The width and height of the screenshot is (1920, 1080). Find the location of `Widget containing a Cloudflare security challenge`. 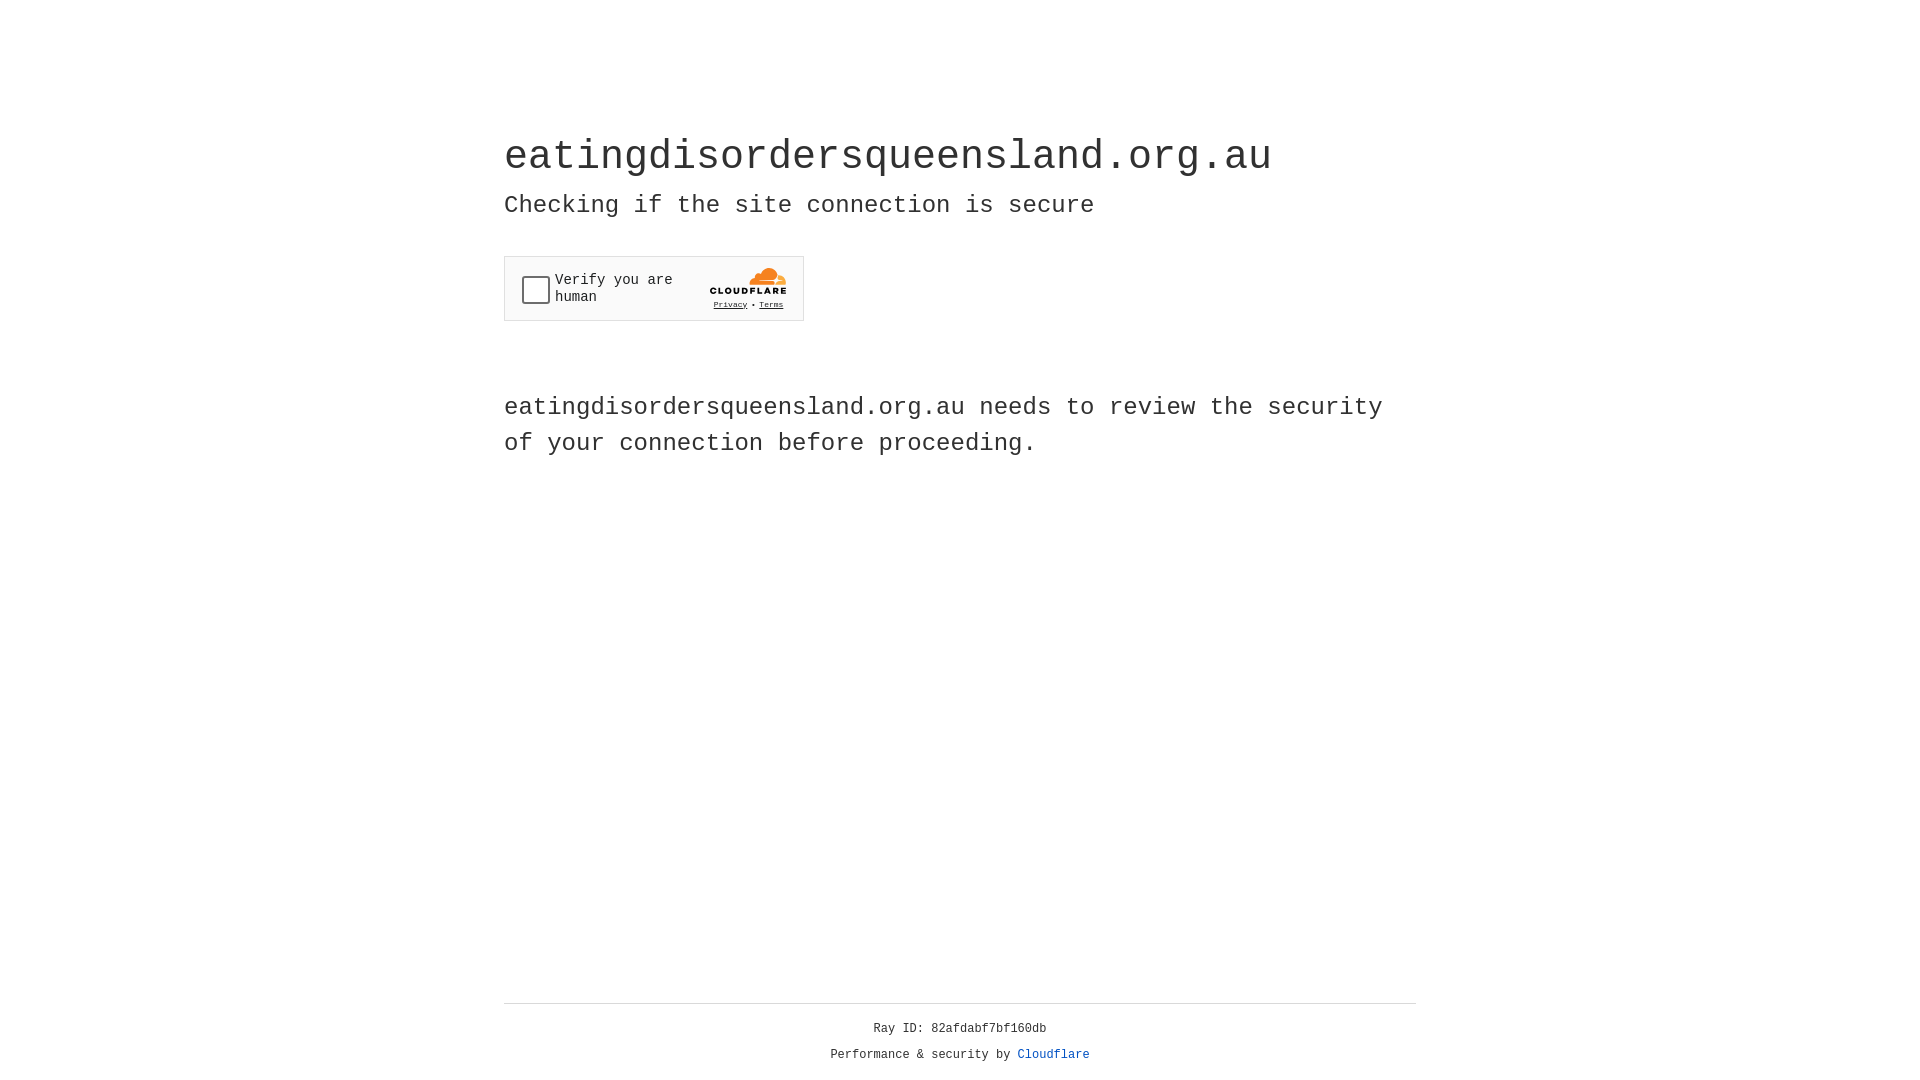

Widget containing a Cloudflare security challenge is located at coordinates (654, 288).